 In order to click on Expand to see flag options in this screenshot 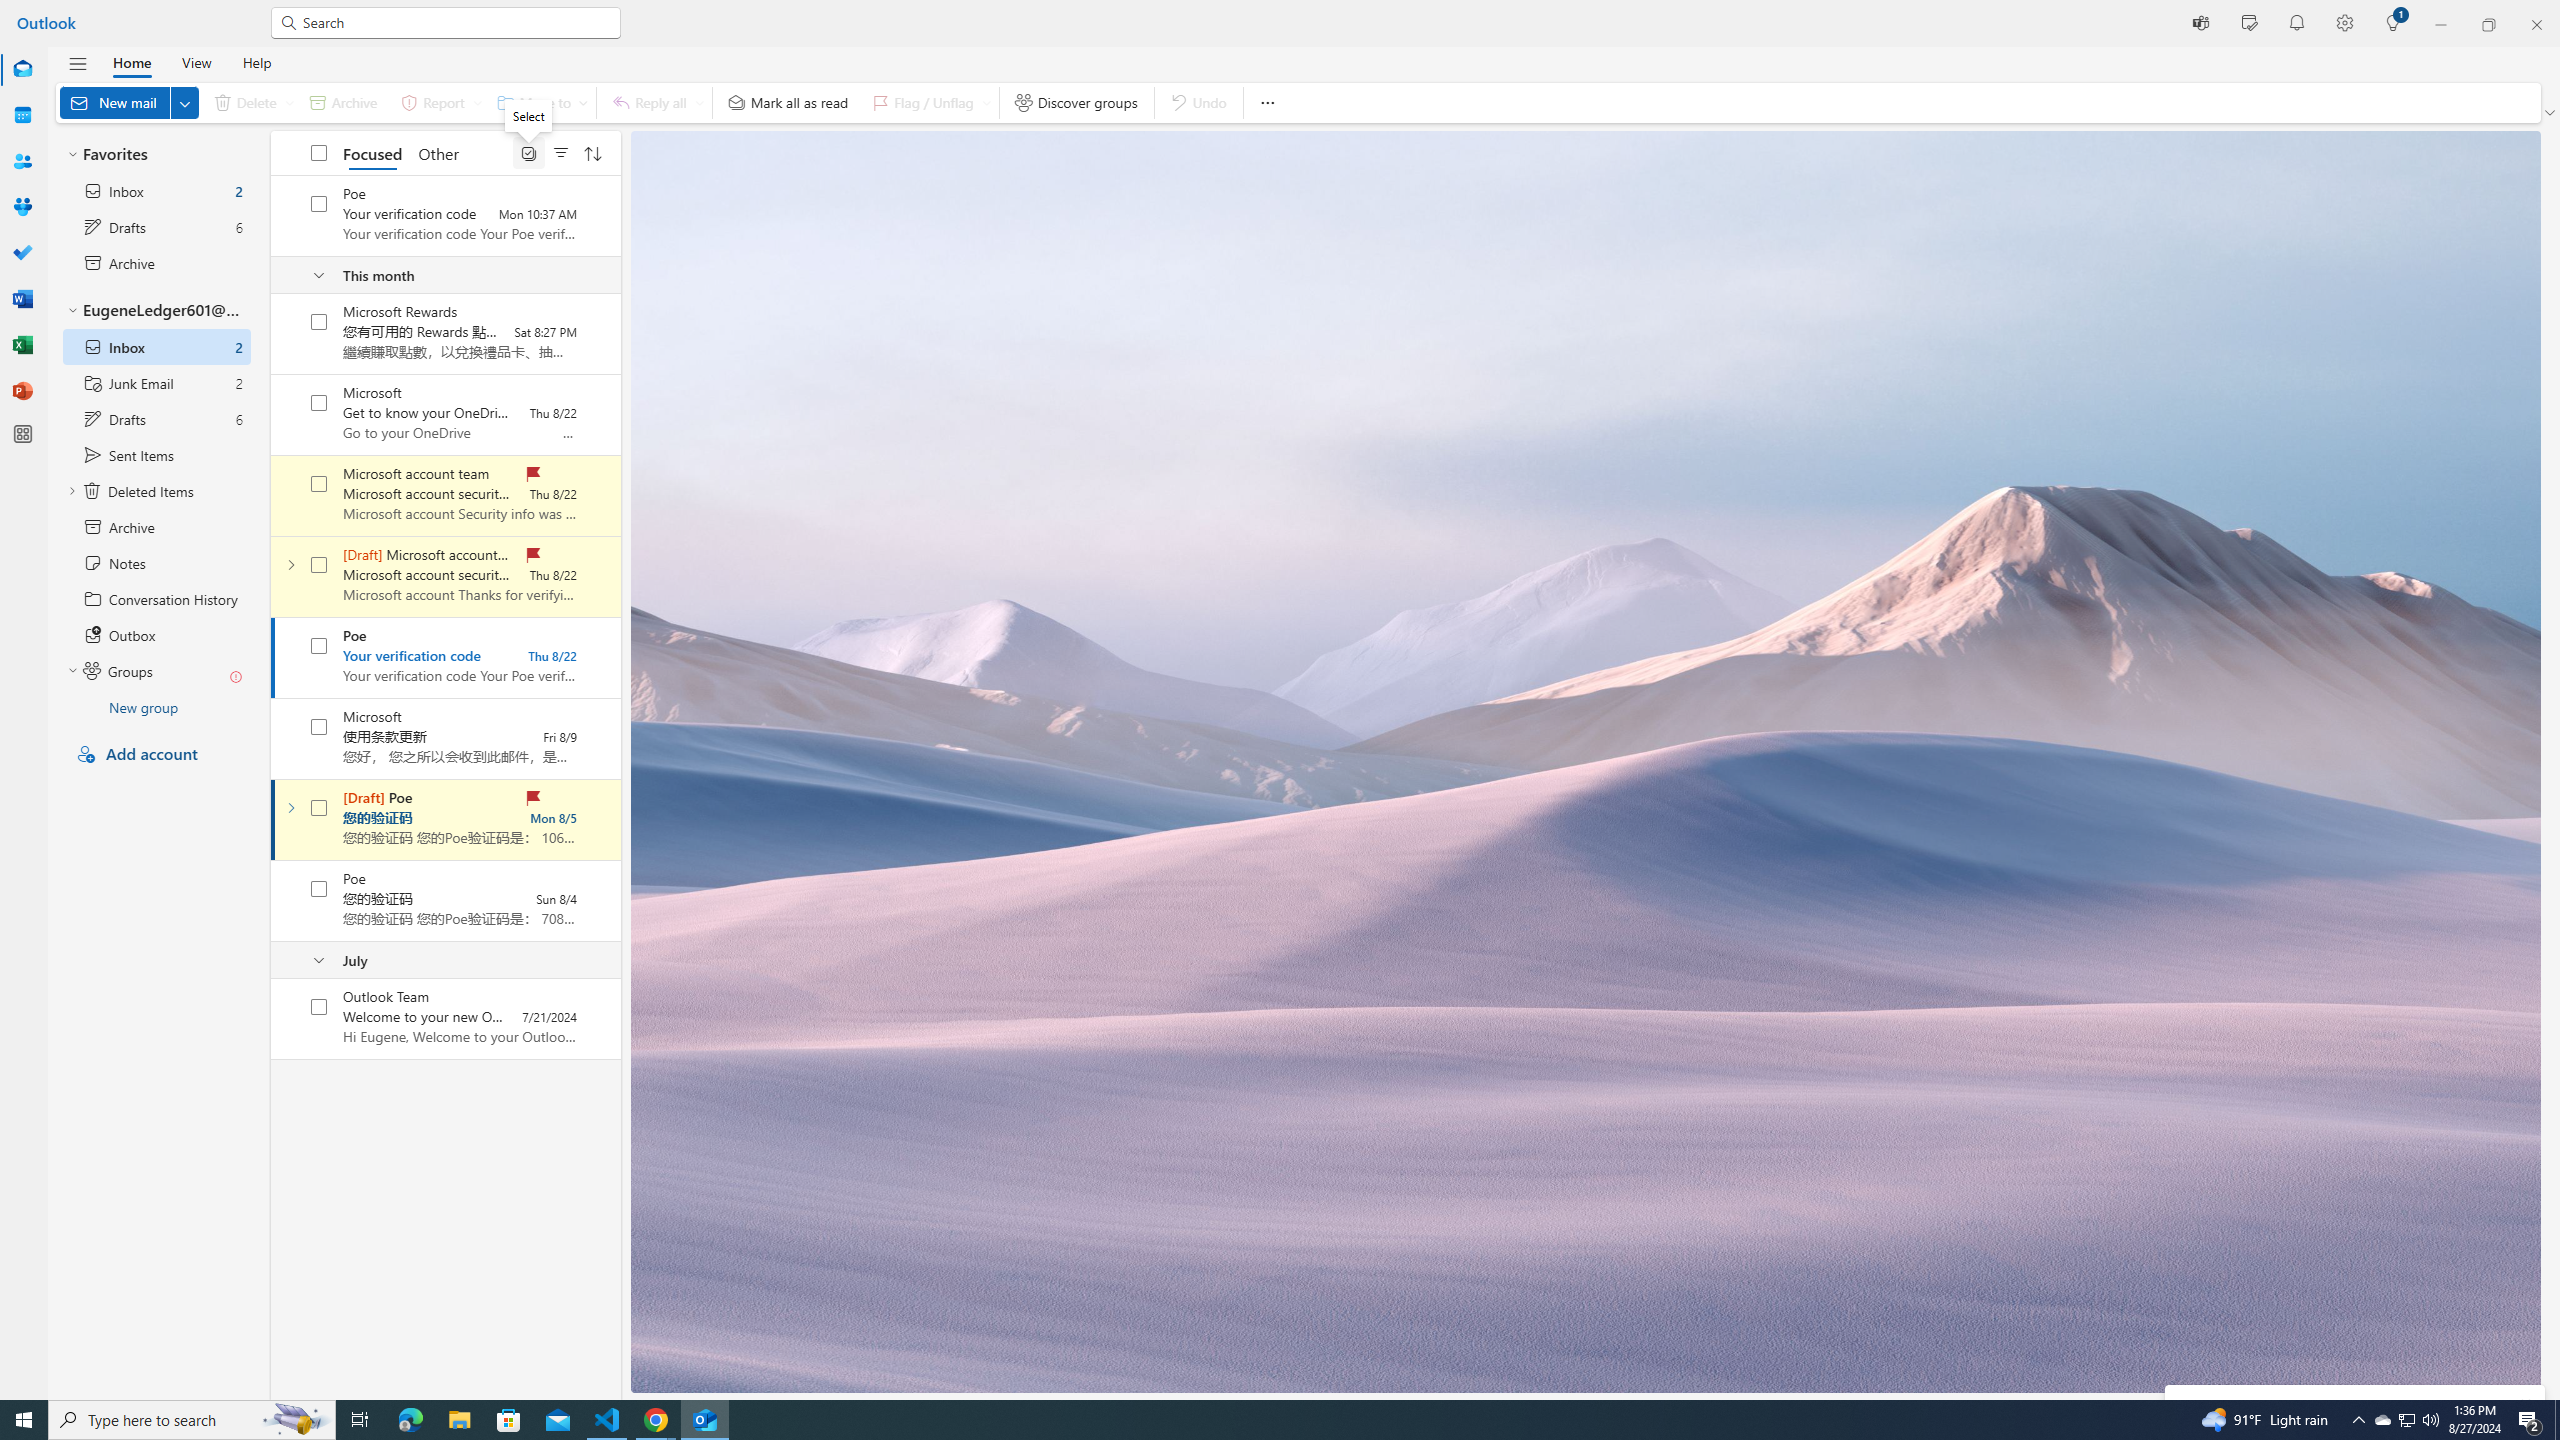, I will do `click(986, 102)`.